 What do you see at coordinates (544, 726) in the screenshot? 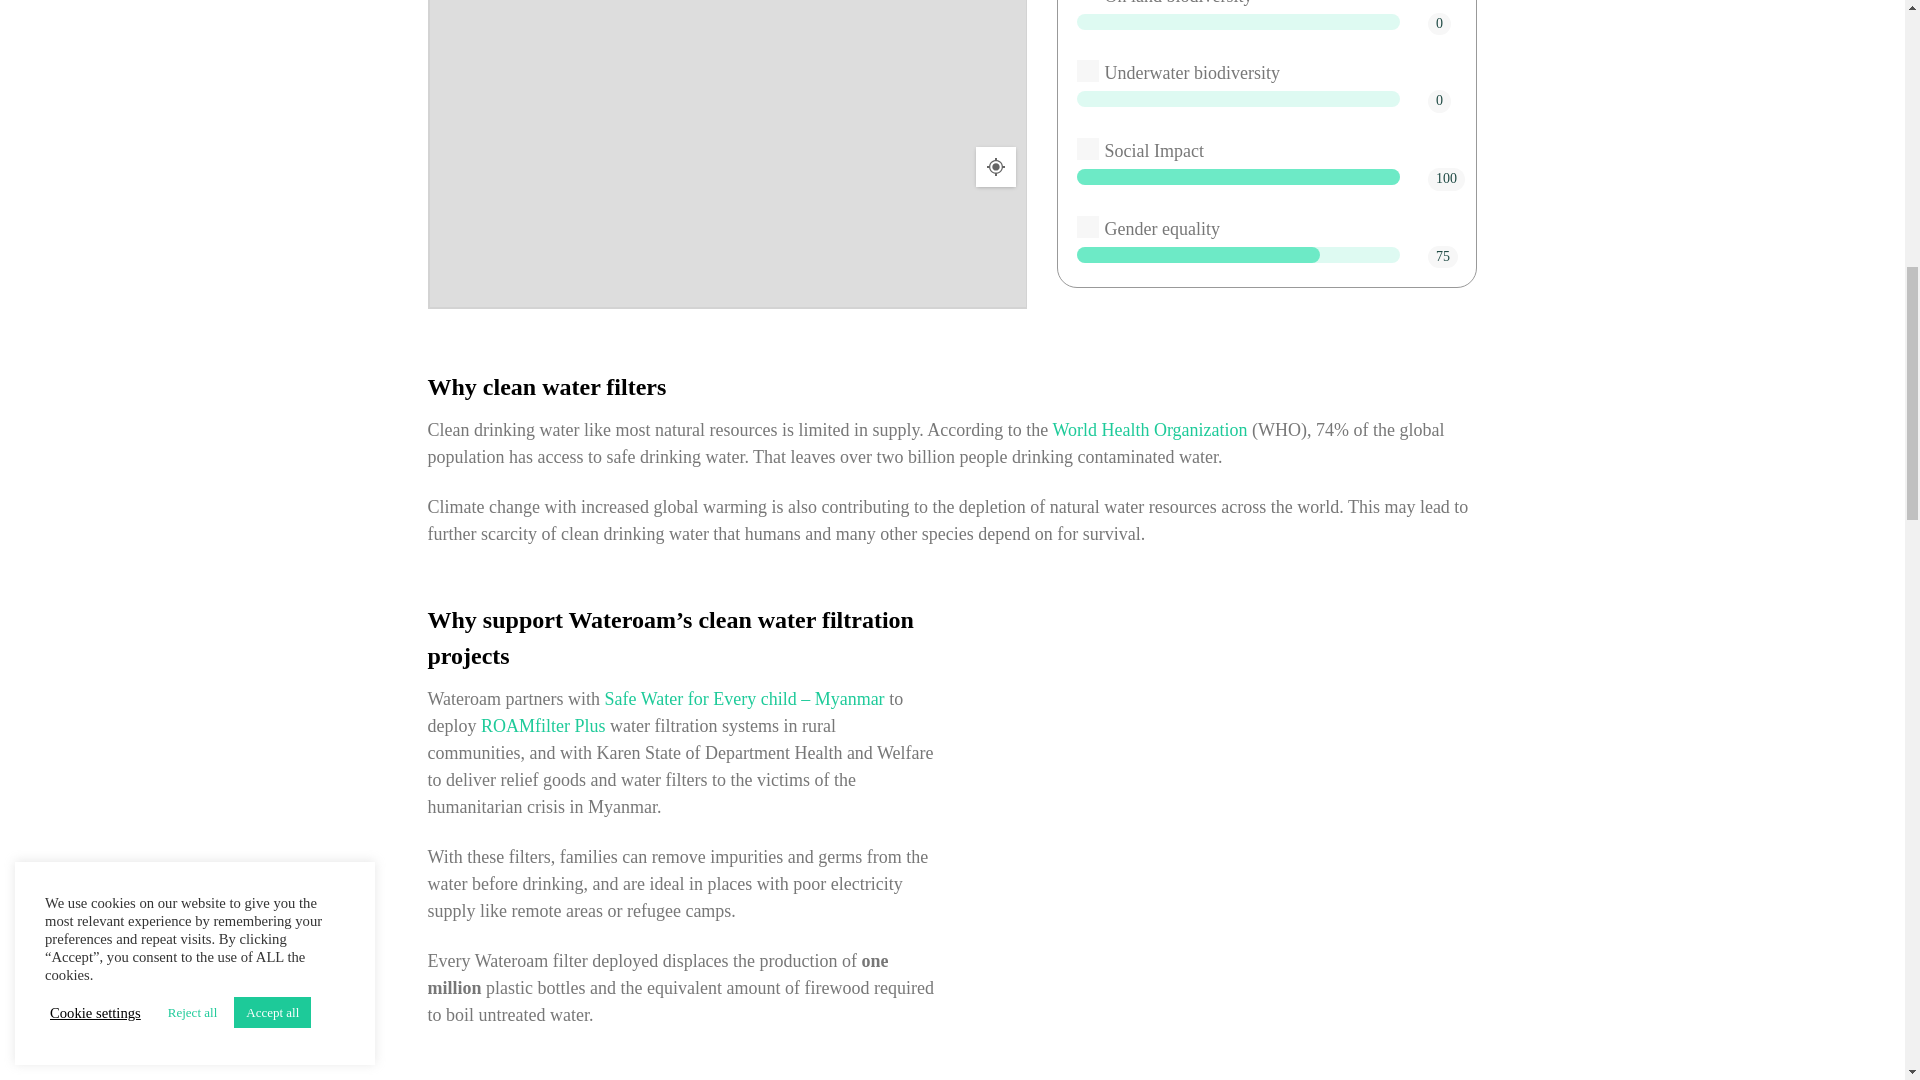
I see `ROAMfilter Plus` at bounding box center [544, 726].